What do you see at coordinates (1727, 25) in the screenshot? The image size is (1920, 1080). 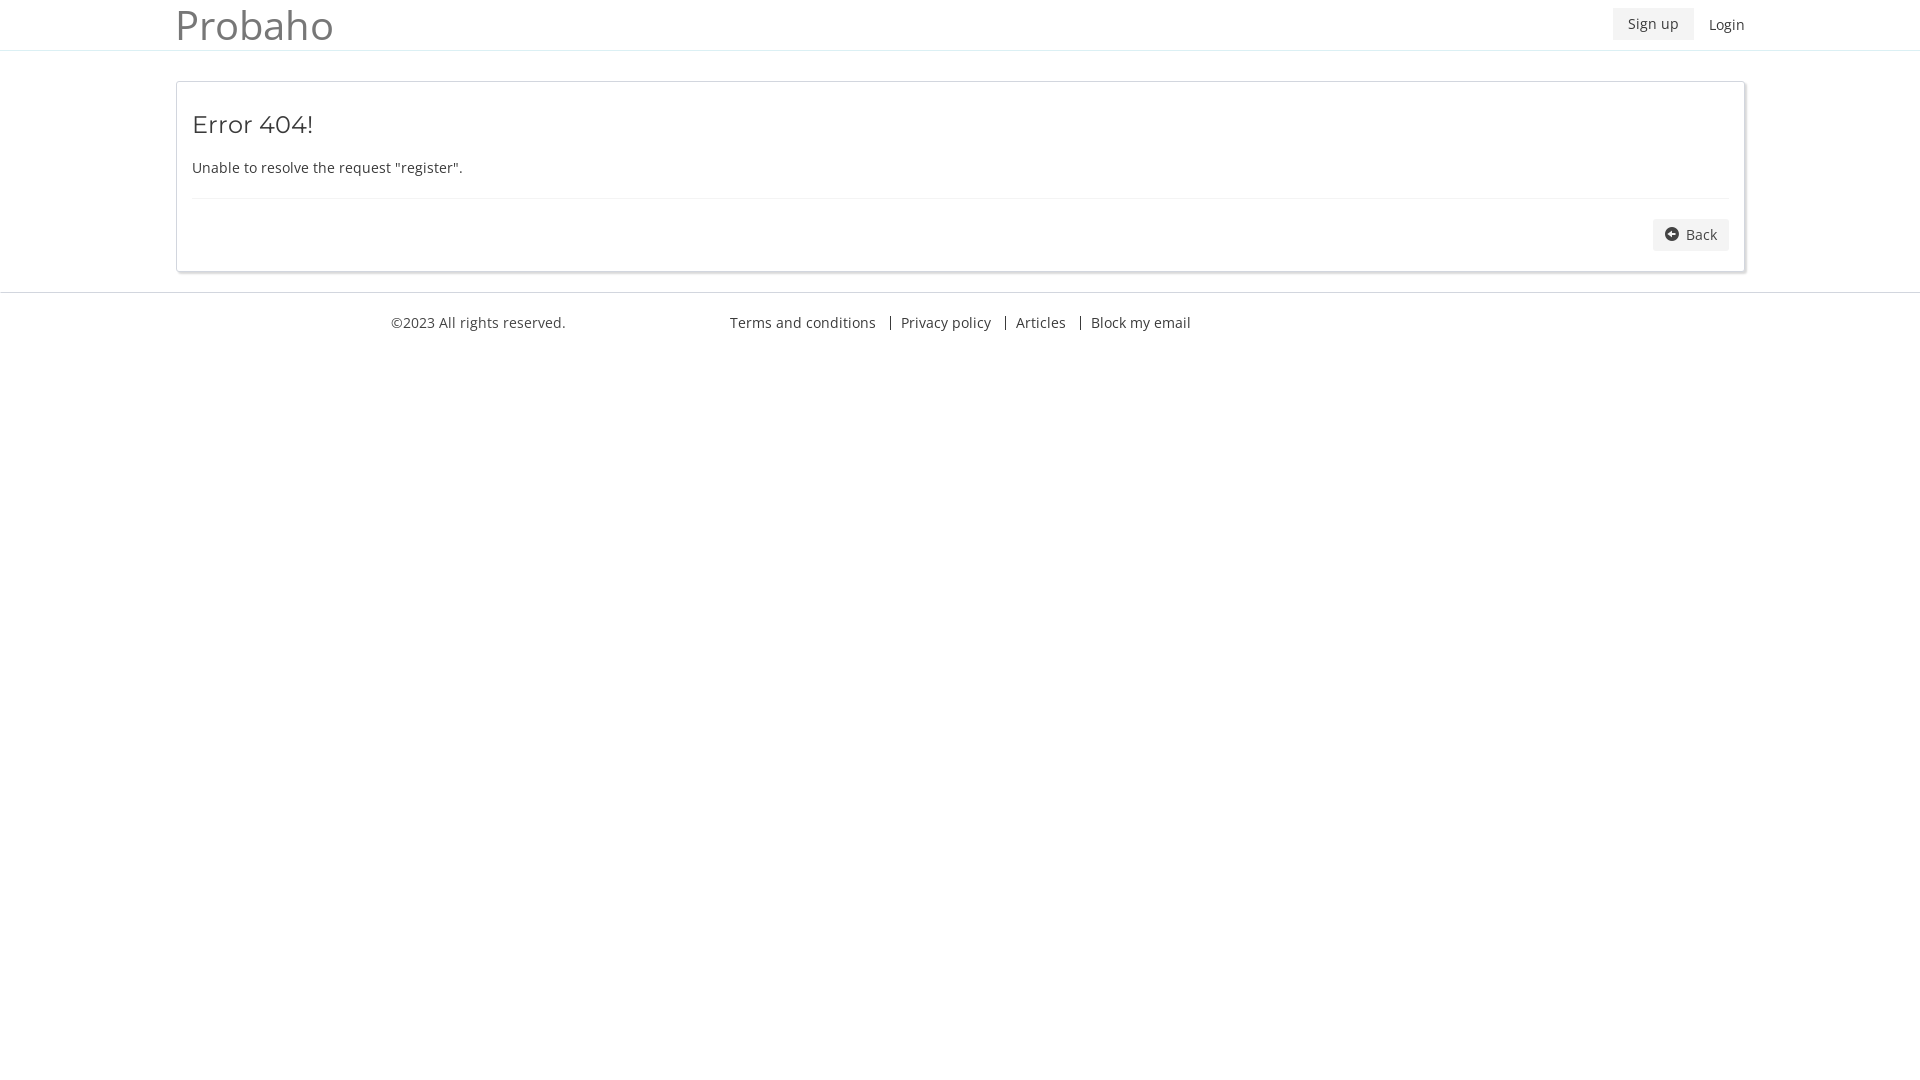 I see `Login` at bounding box center [1727, 25].